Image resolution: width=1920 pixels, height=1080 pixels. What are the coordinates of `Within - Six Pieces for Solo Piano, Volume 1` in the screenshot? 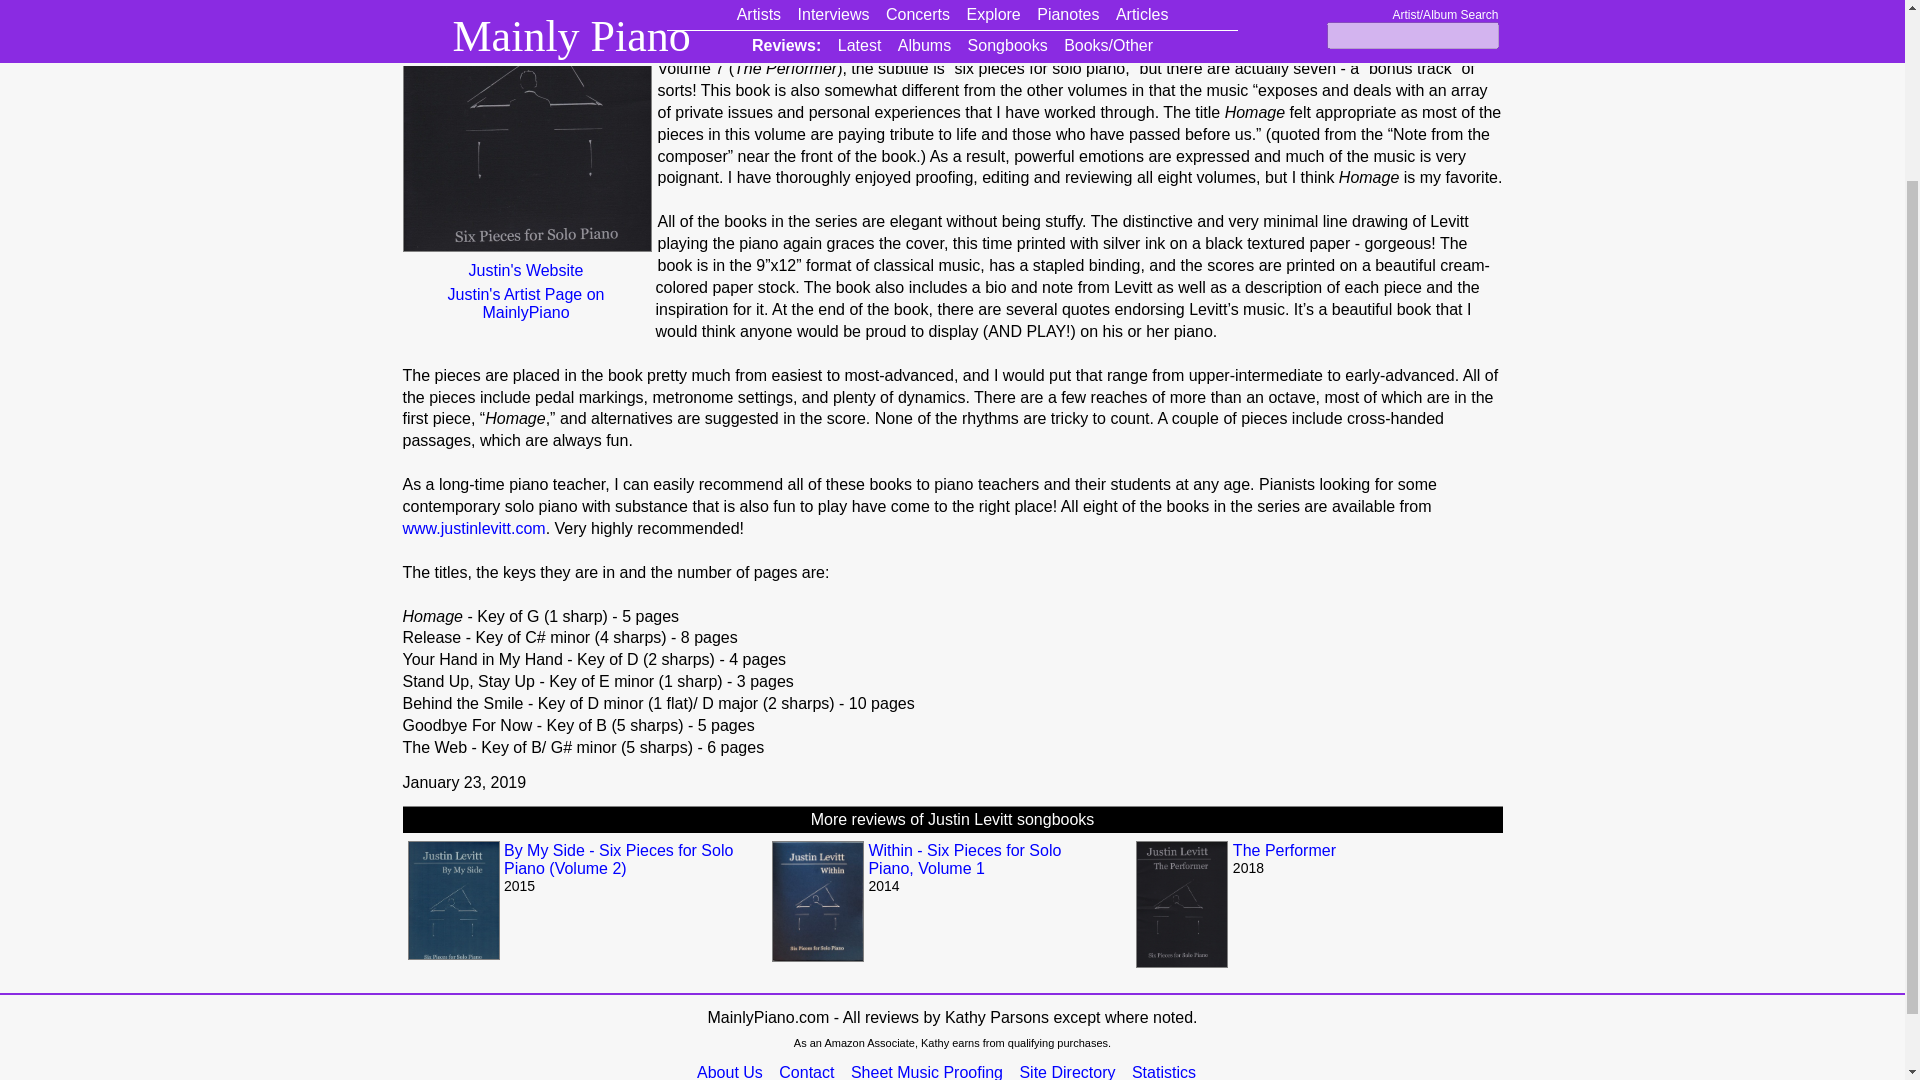 It's located at (964, 859).